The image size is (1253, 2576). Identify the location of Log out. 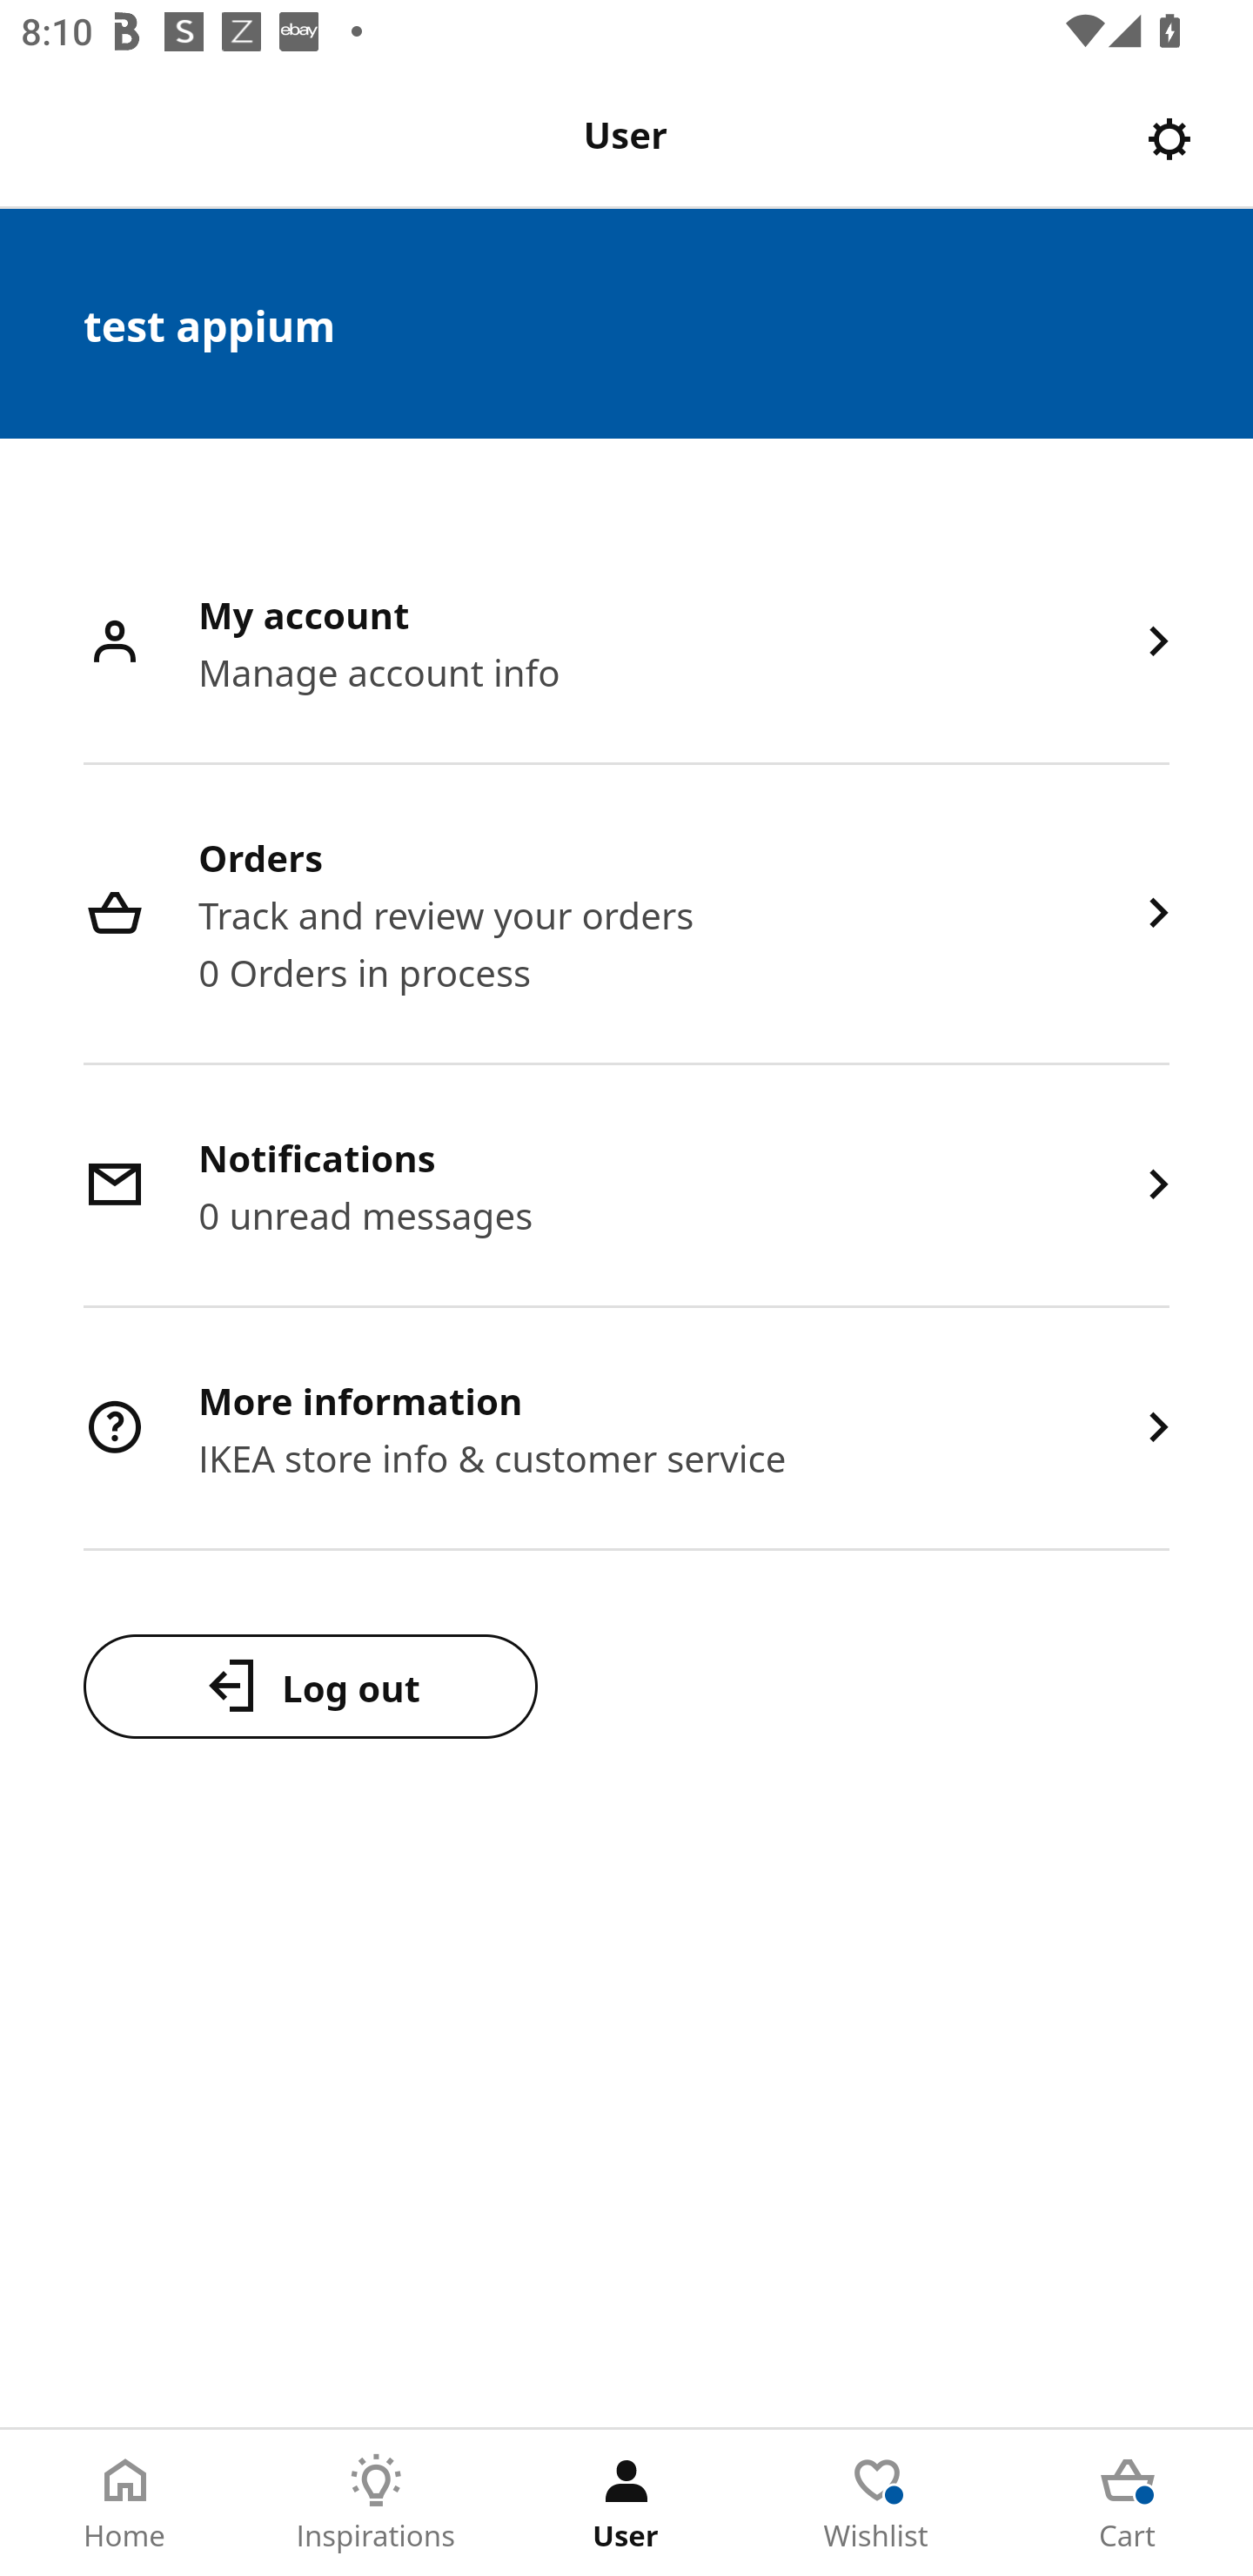
(310, 1686).